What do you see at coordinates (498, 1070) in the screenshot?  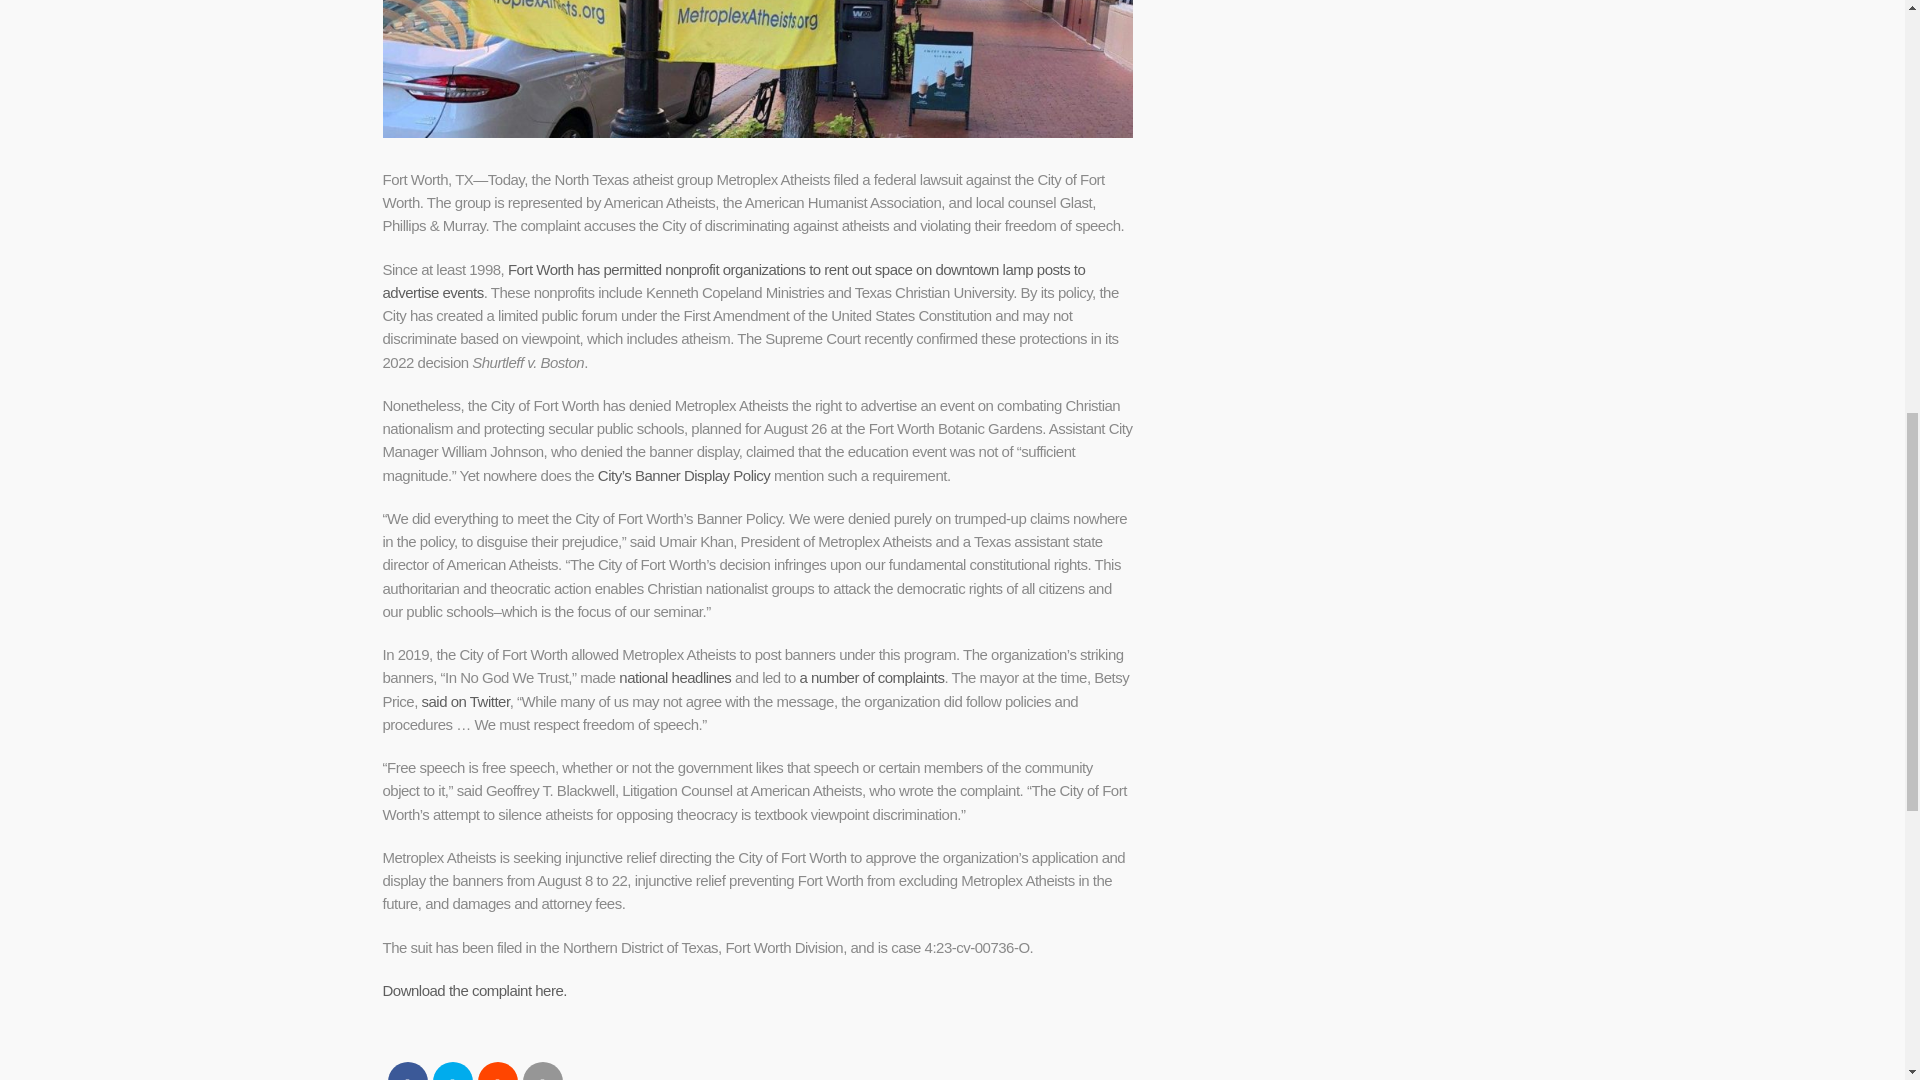 I see `Submit to Reddit` at bounding box center [498, 1070].